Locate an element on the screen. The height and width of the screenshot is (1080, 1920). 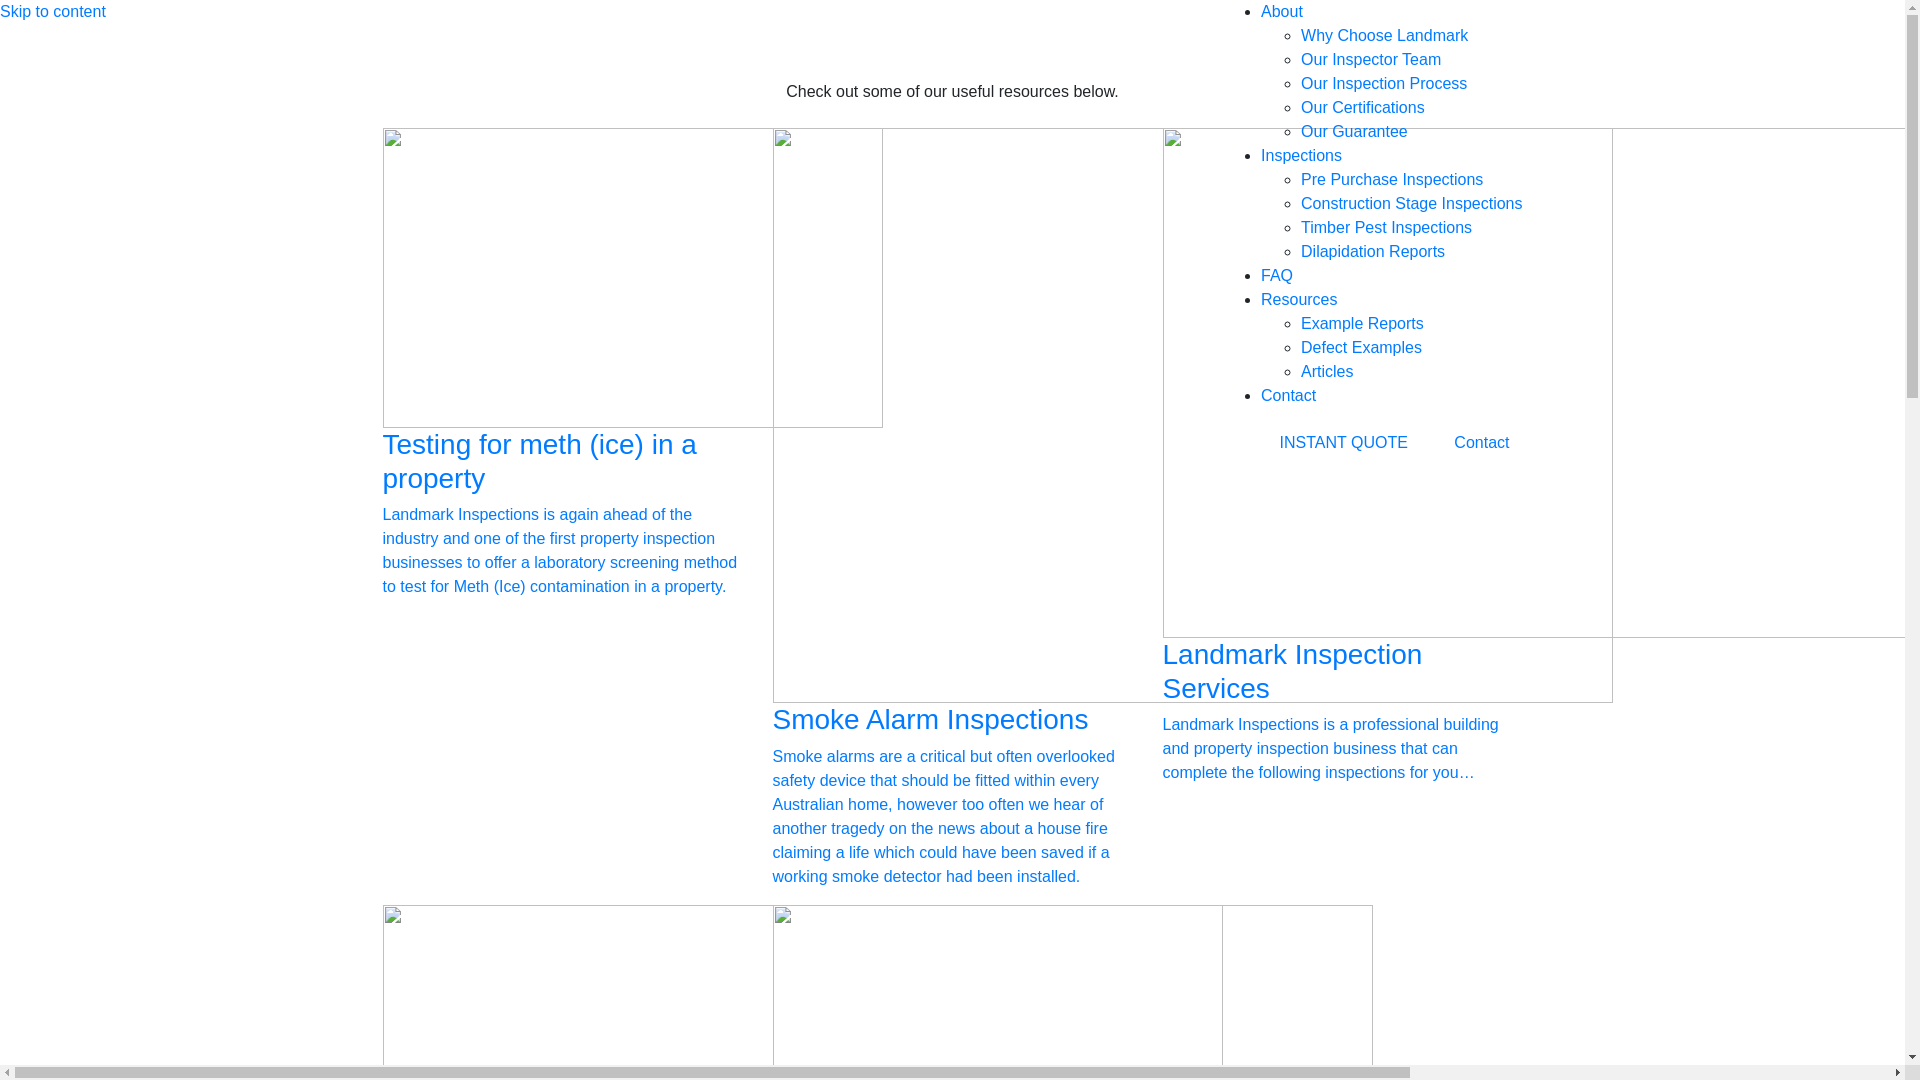
Example Reports is located at coordinates (1362, 324).